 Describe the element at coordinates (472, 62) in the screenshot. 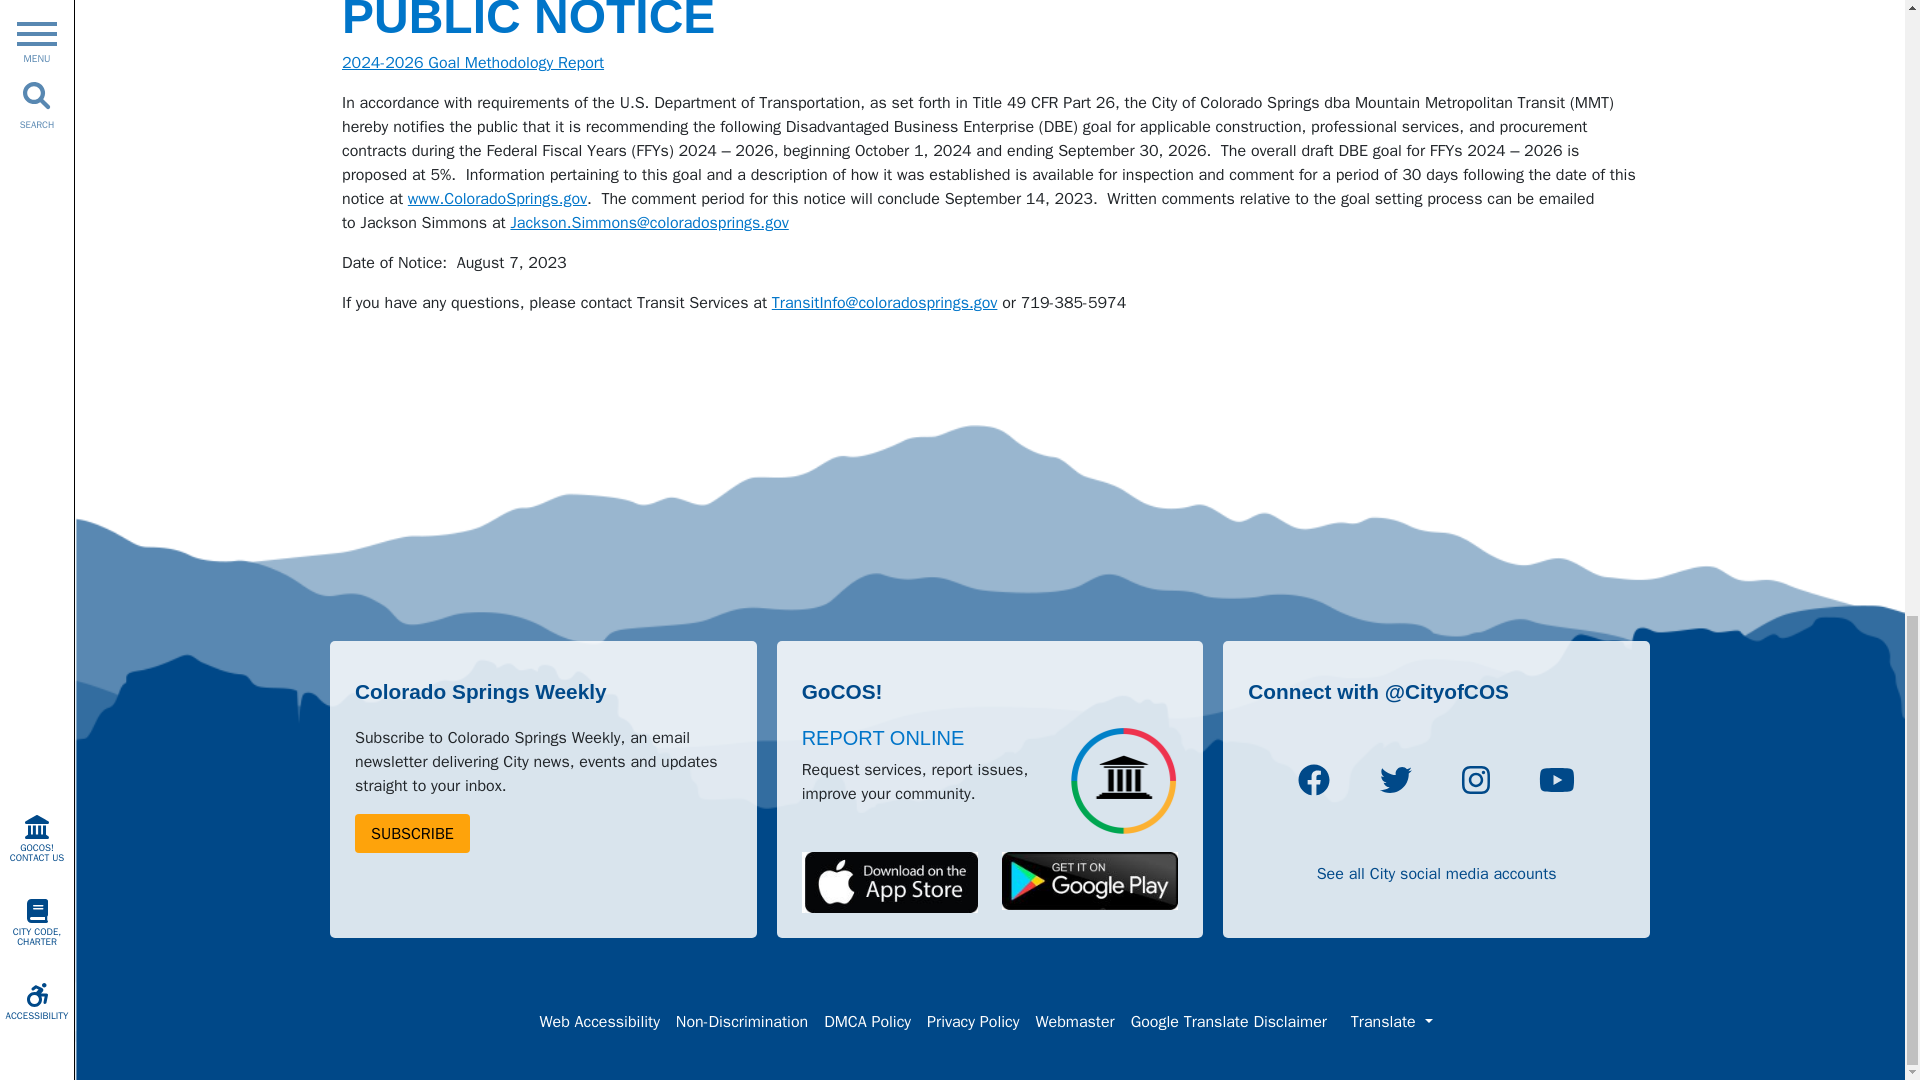

I see `2024-2026 Goal Methodology Report` at that location.